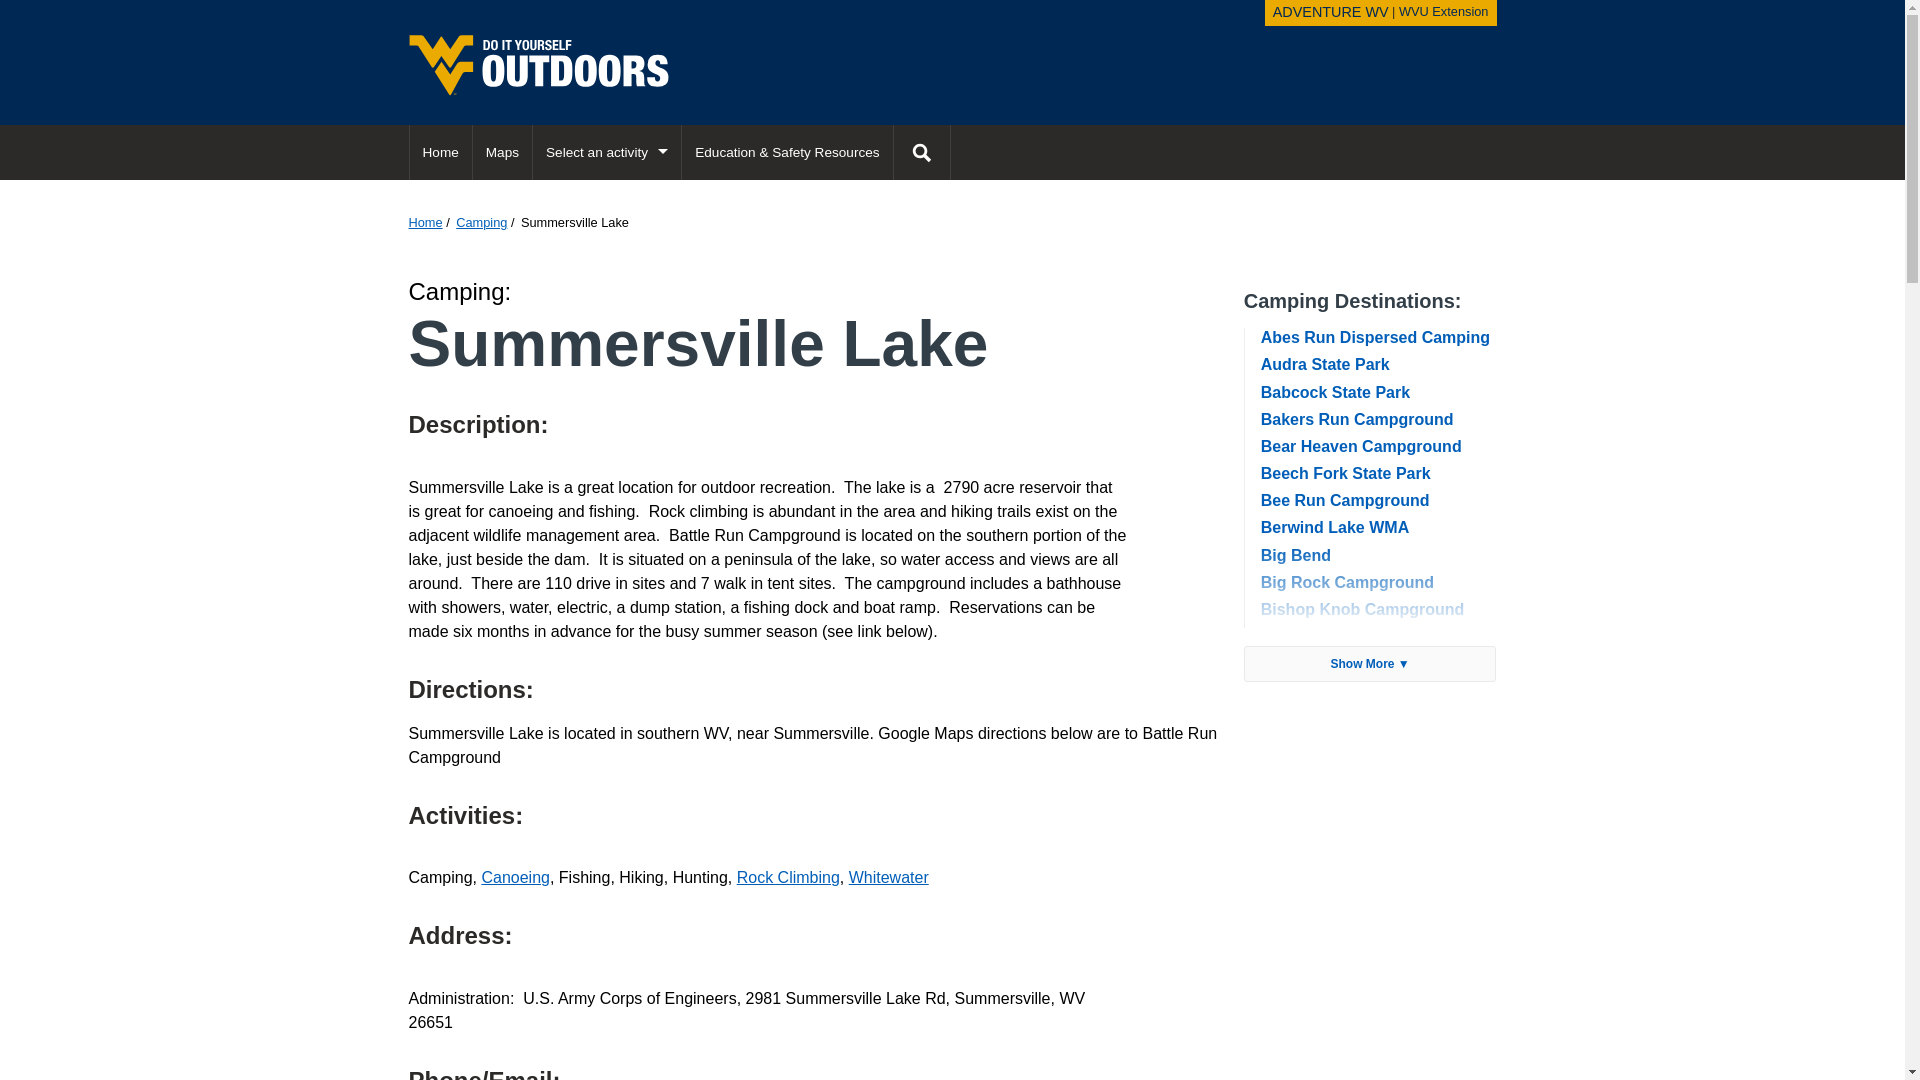  Describe the element at coordinates (1361, 446) in the screenshot. I see `Bear Heaven Campground` at that location.